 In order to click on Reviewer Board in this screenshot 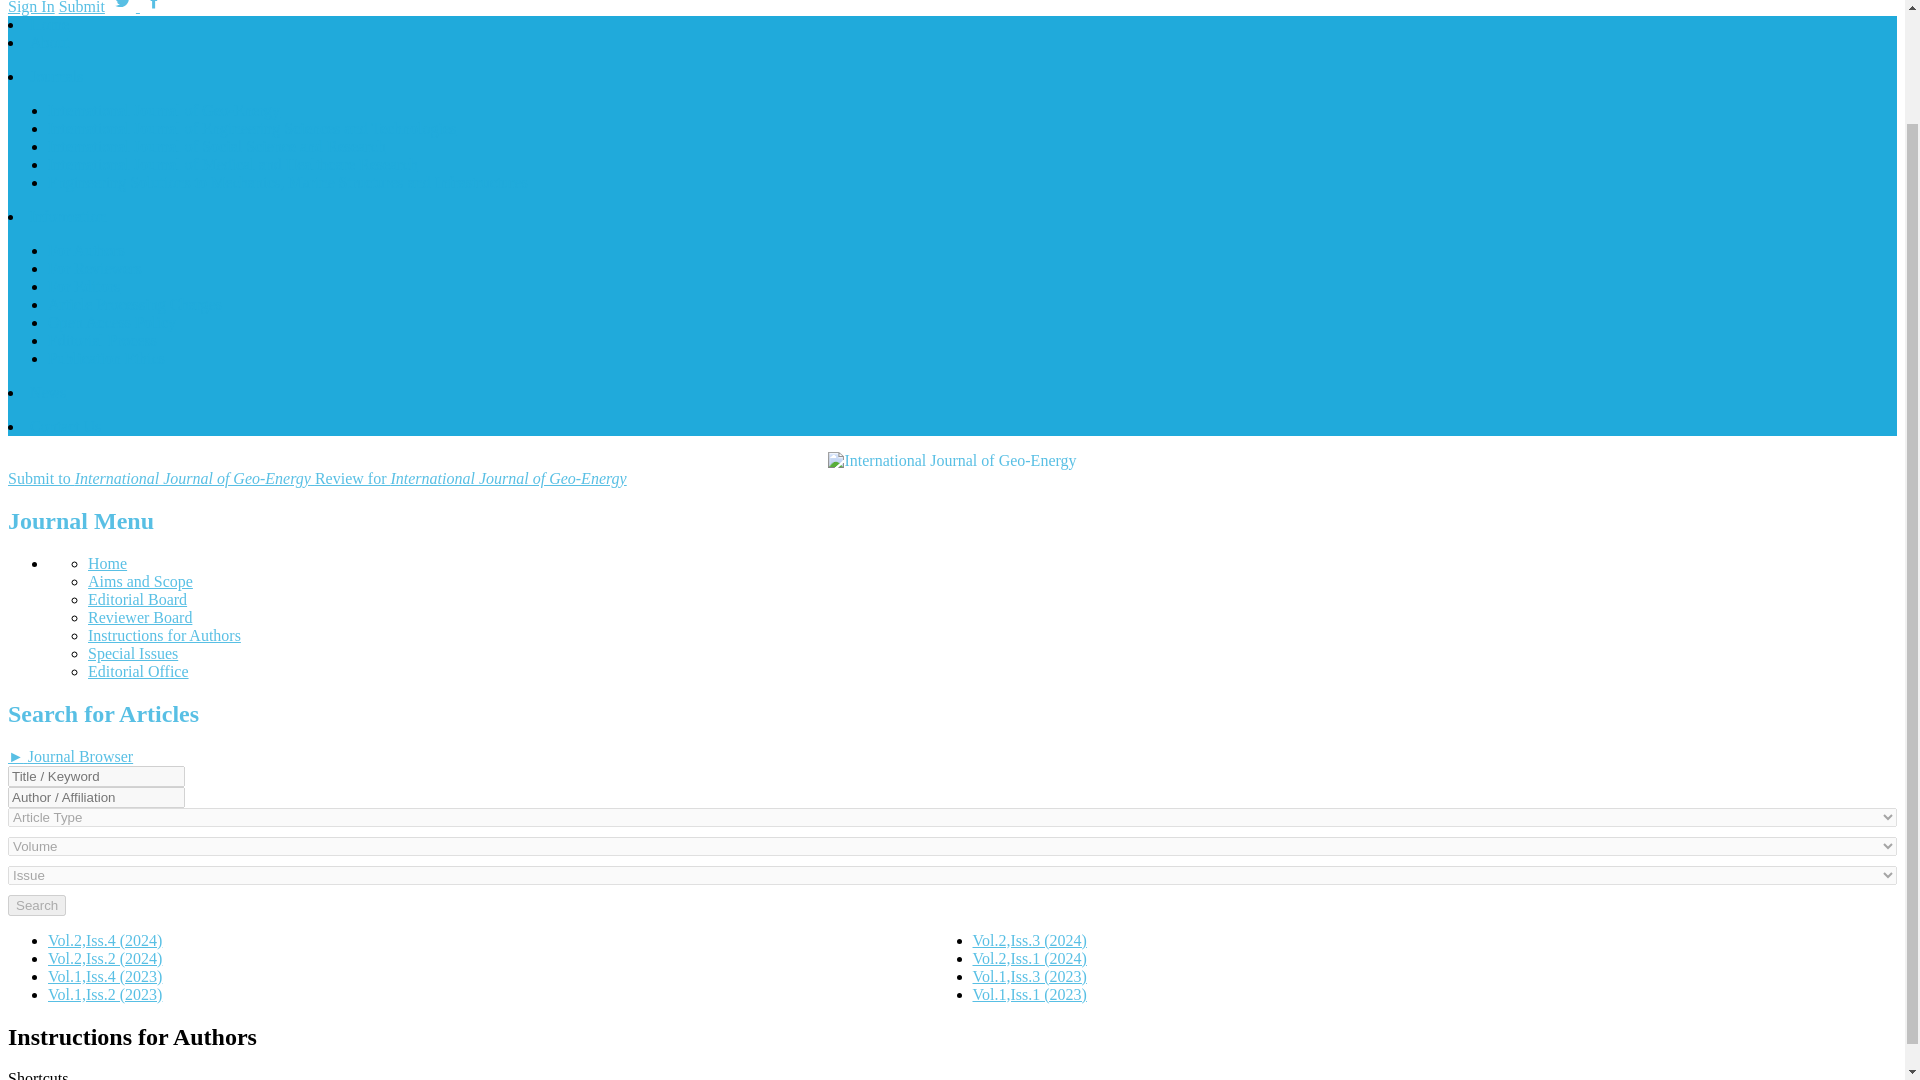, I will do `click(140, 618)`.